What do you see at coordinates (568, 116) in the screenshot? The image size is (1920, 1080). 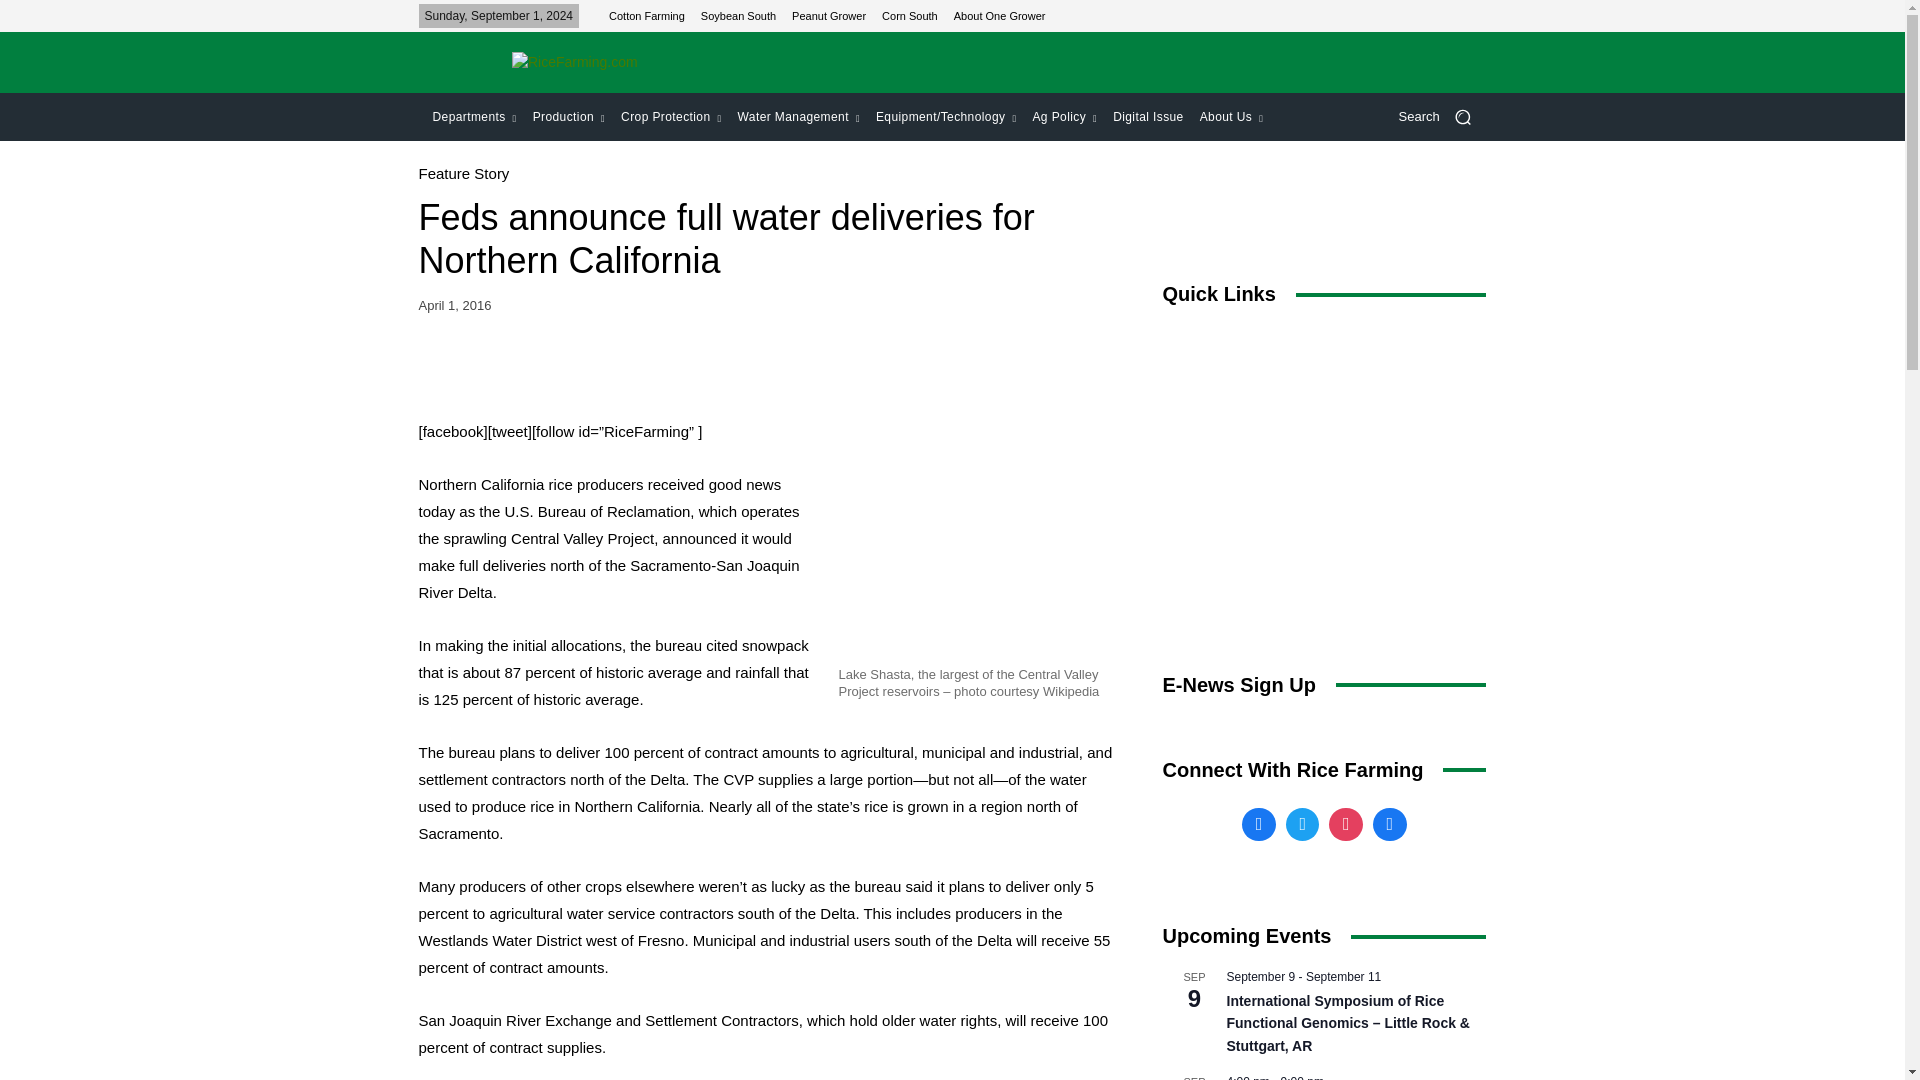 I see `Production` at bounding box center [568, 116].